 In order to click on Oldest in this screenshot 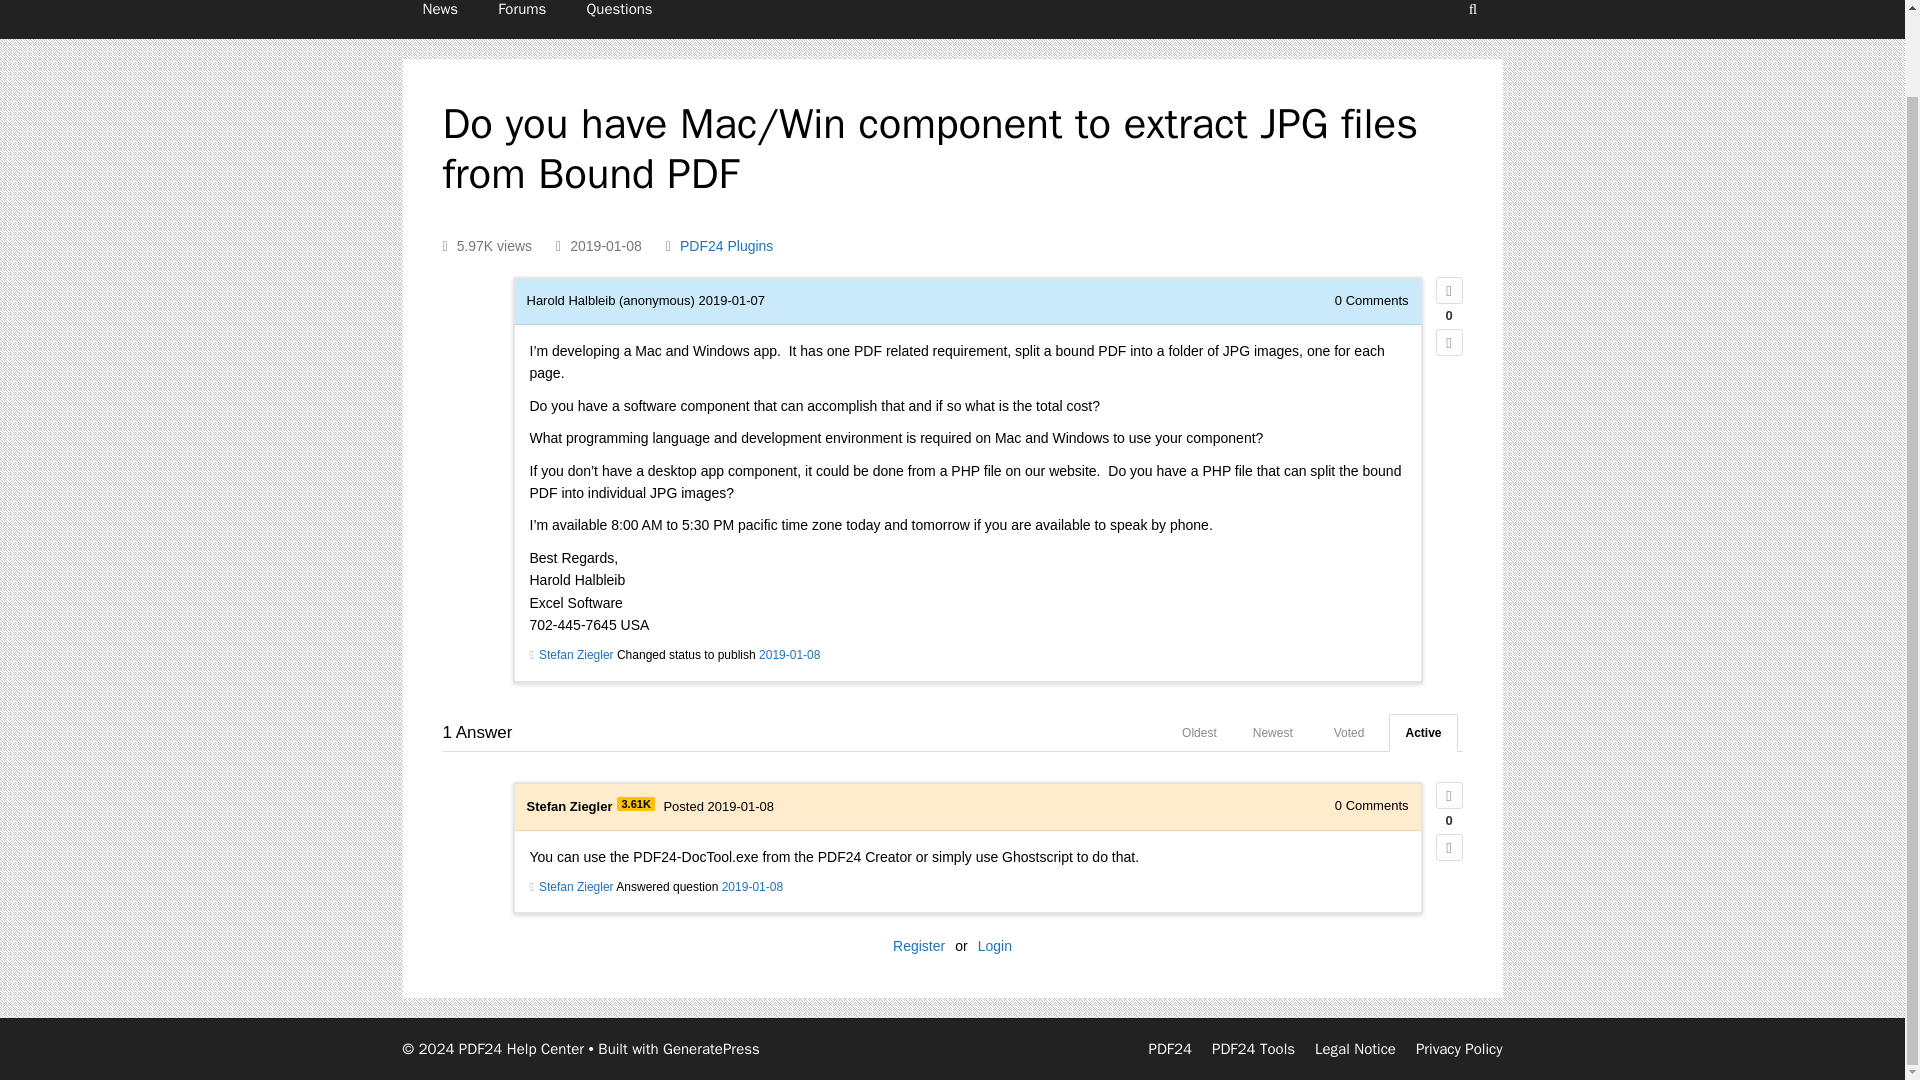, I will do `click(1198, 732)`.